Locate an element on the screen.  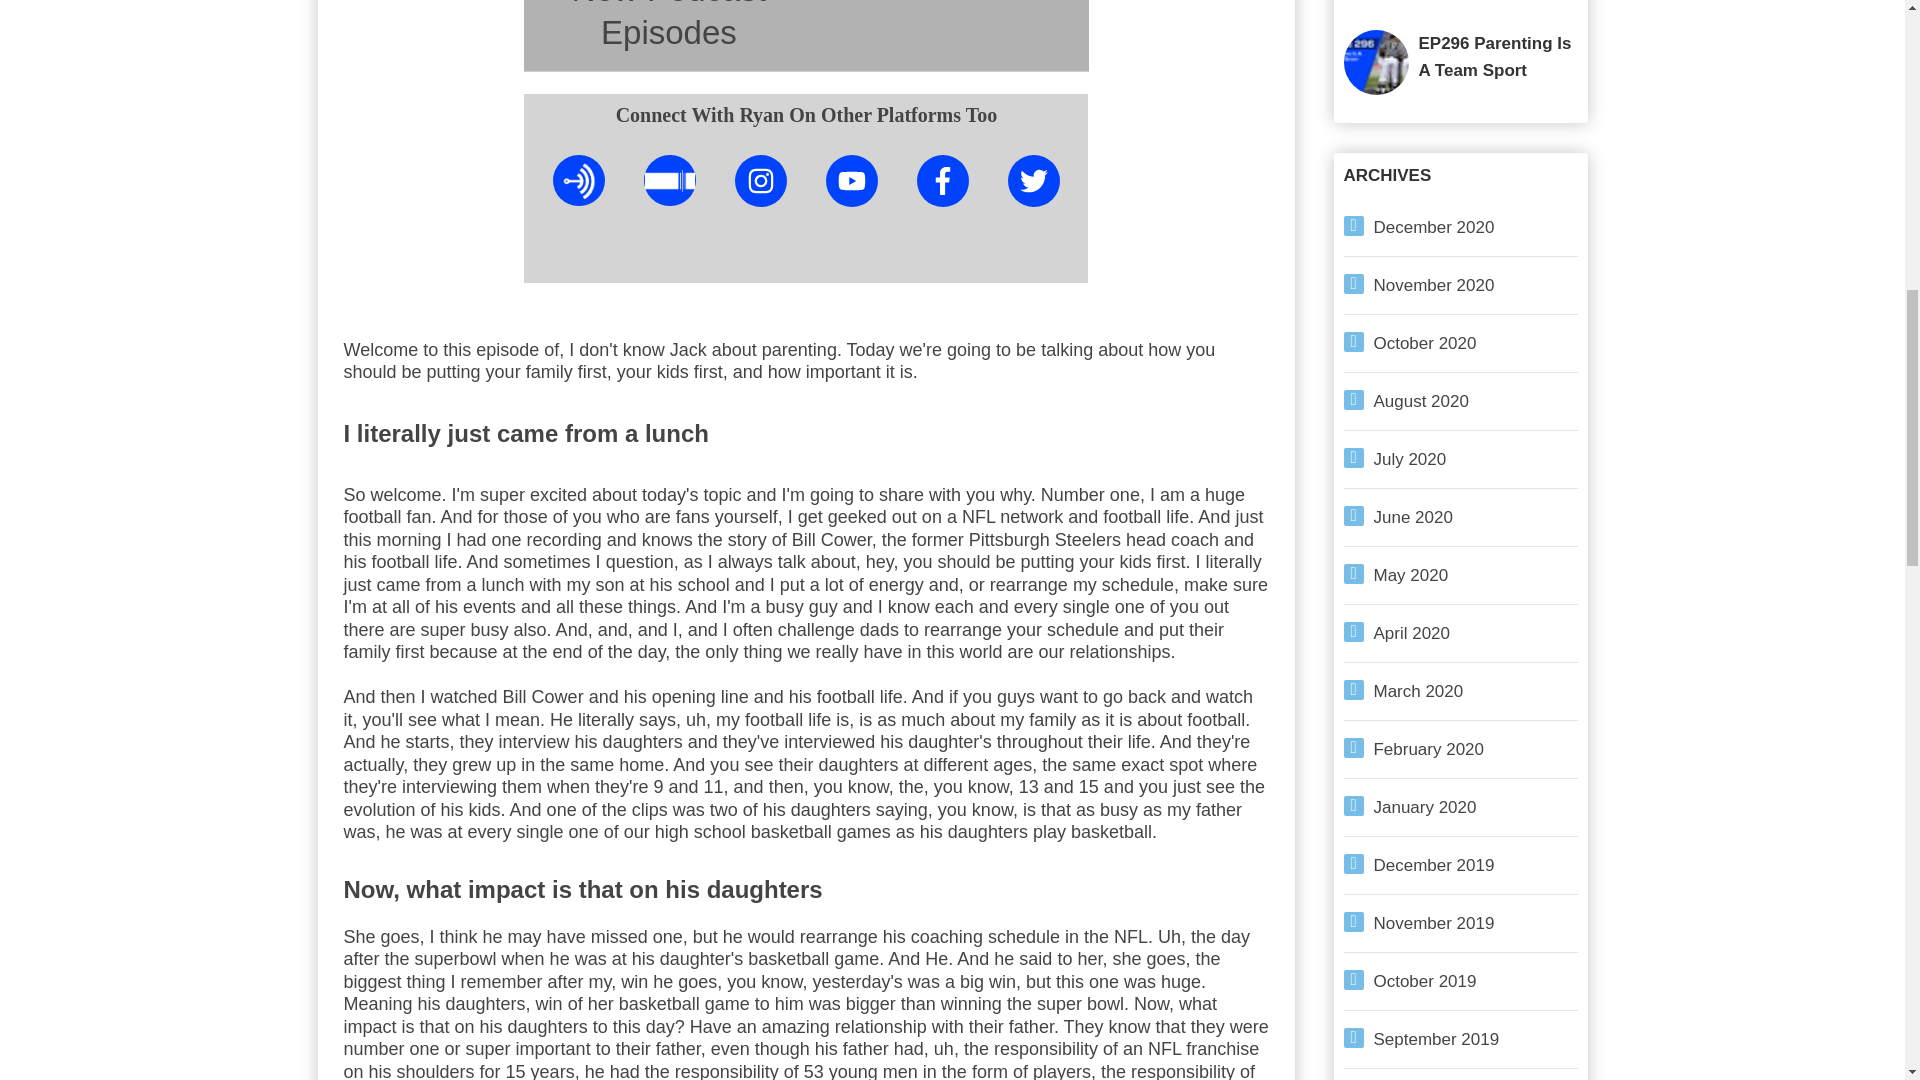
November 2020 is located at coordinates (1434, 285).